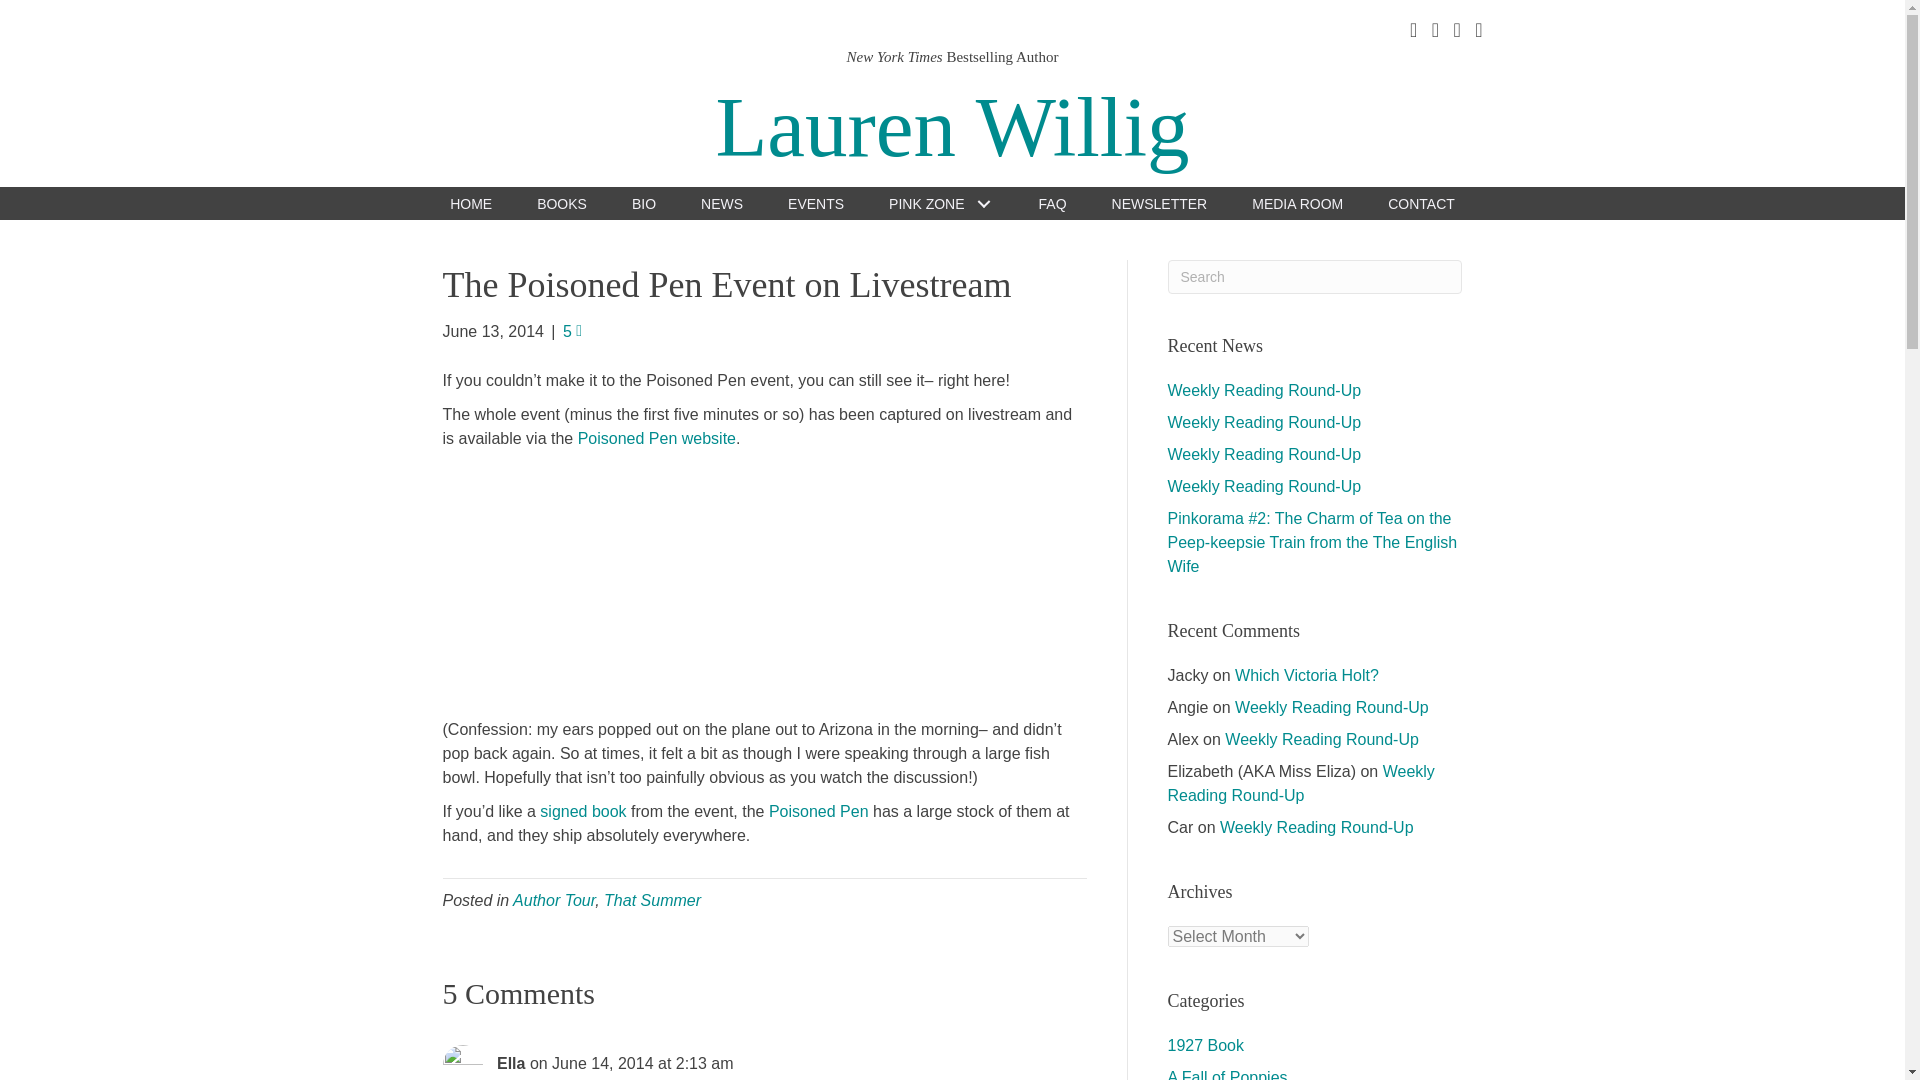 The image size is (1920, 1080). What do you see at coordinates (819, 811) in the screenshot?
I see `Poisoned Pen` at bounding box center [819, 811].